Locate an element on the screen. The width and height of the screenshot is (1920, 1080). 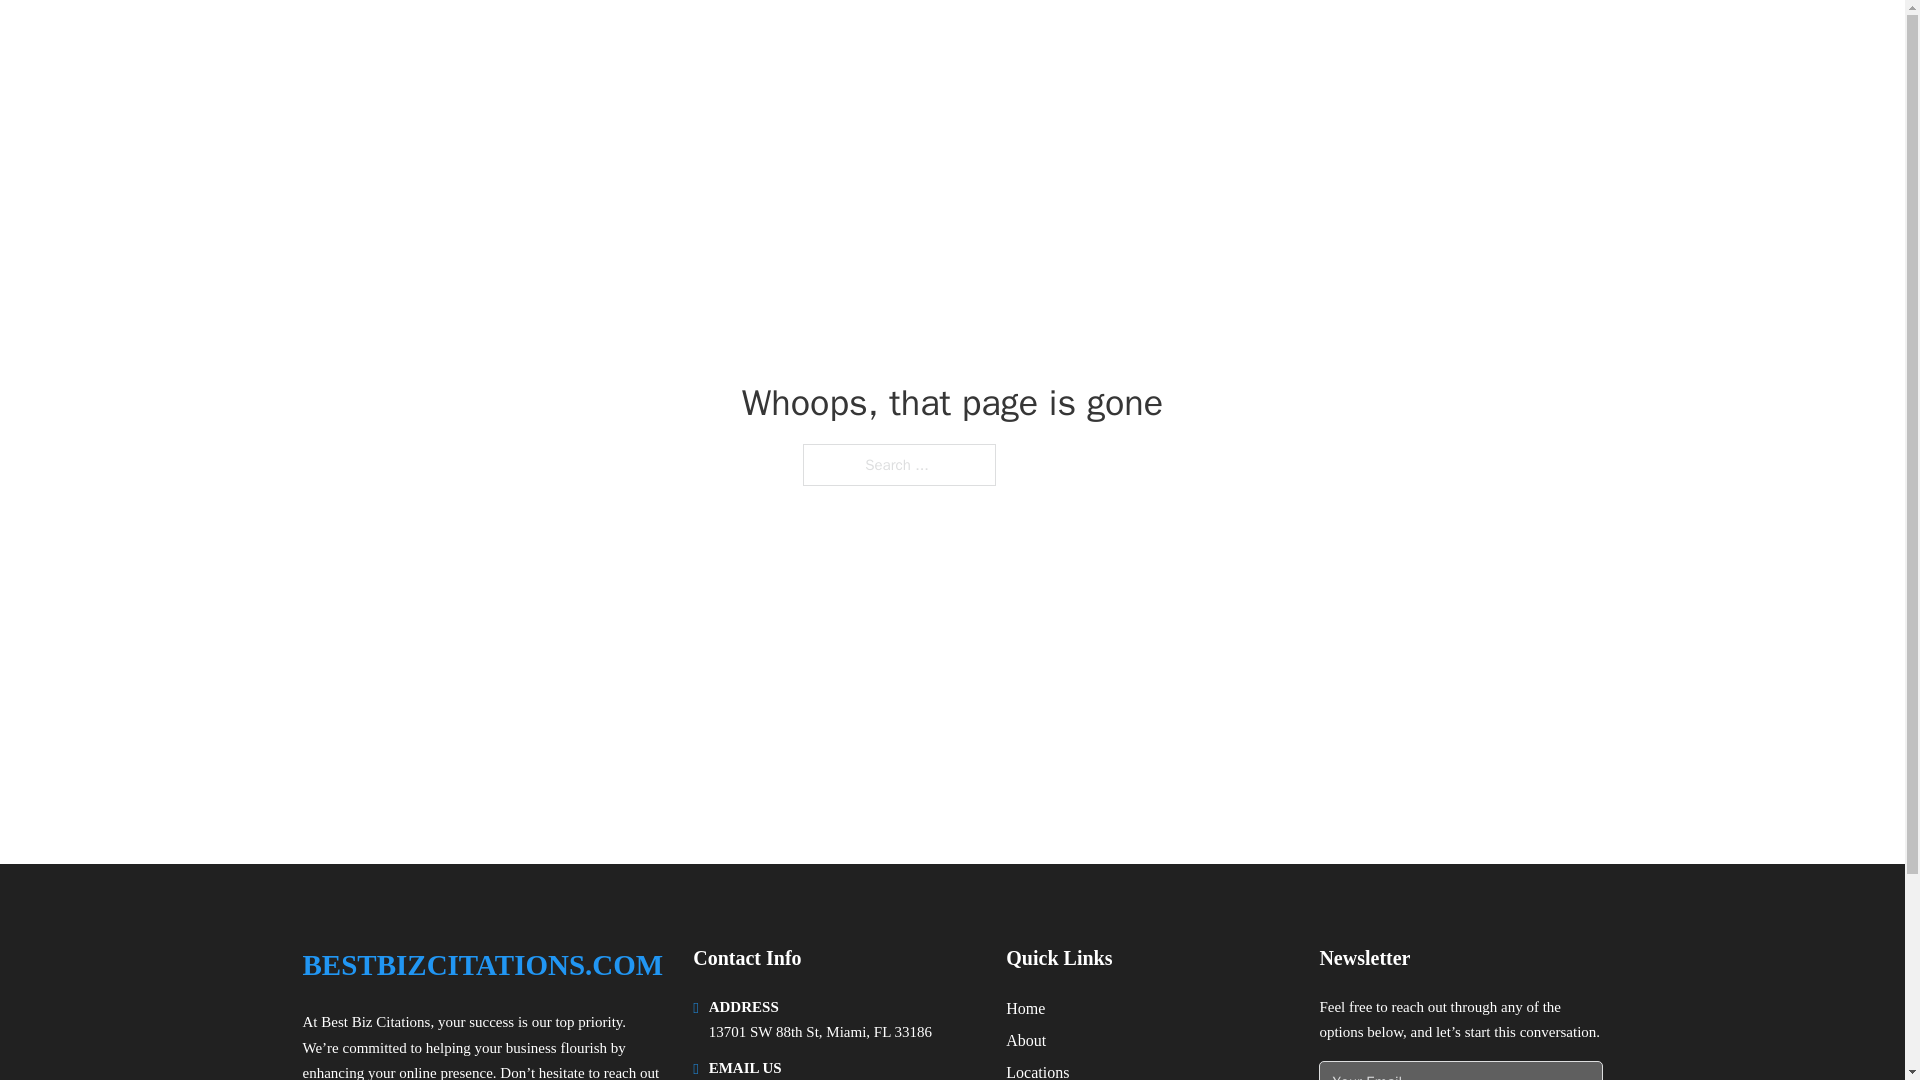
About is located at coordinates (1026, 1040).